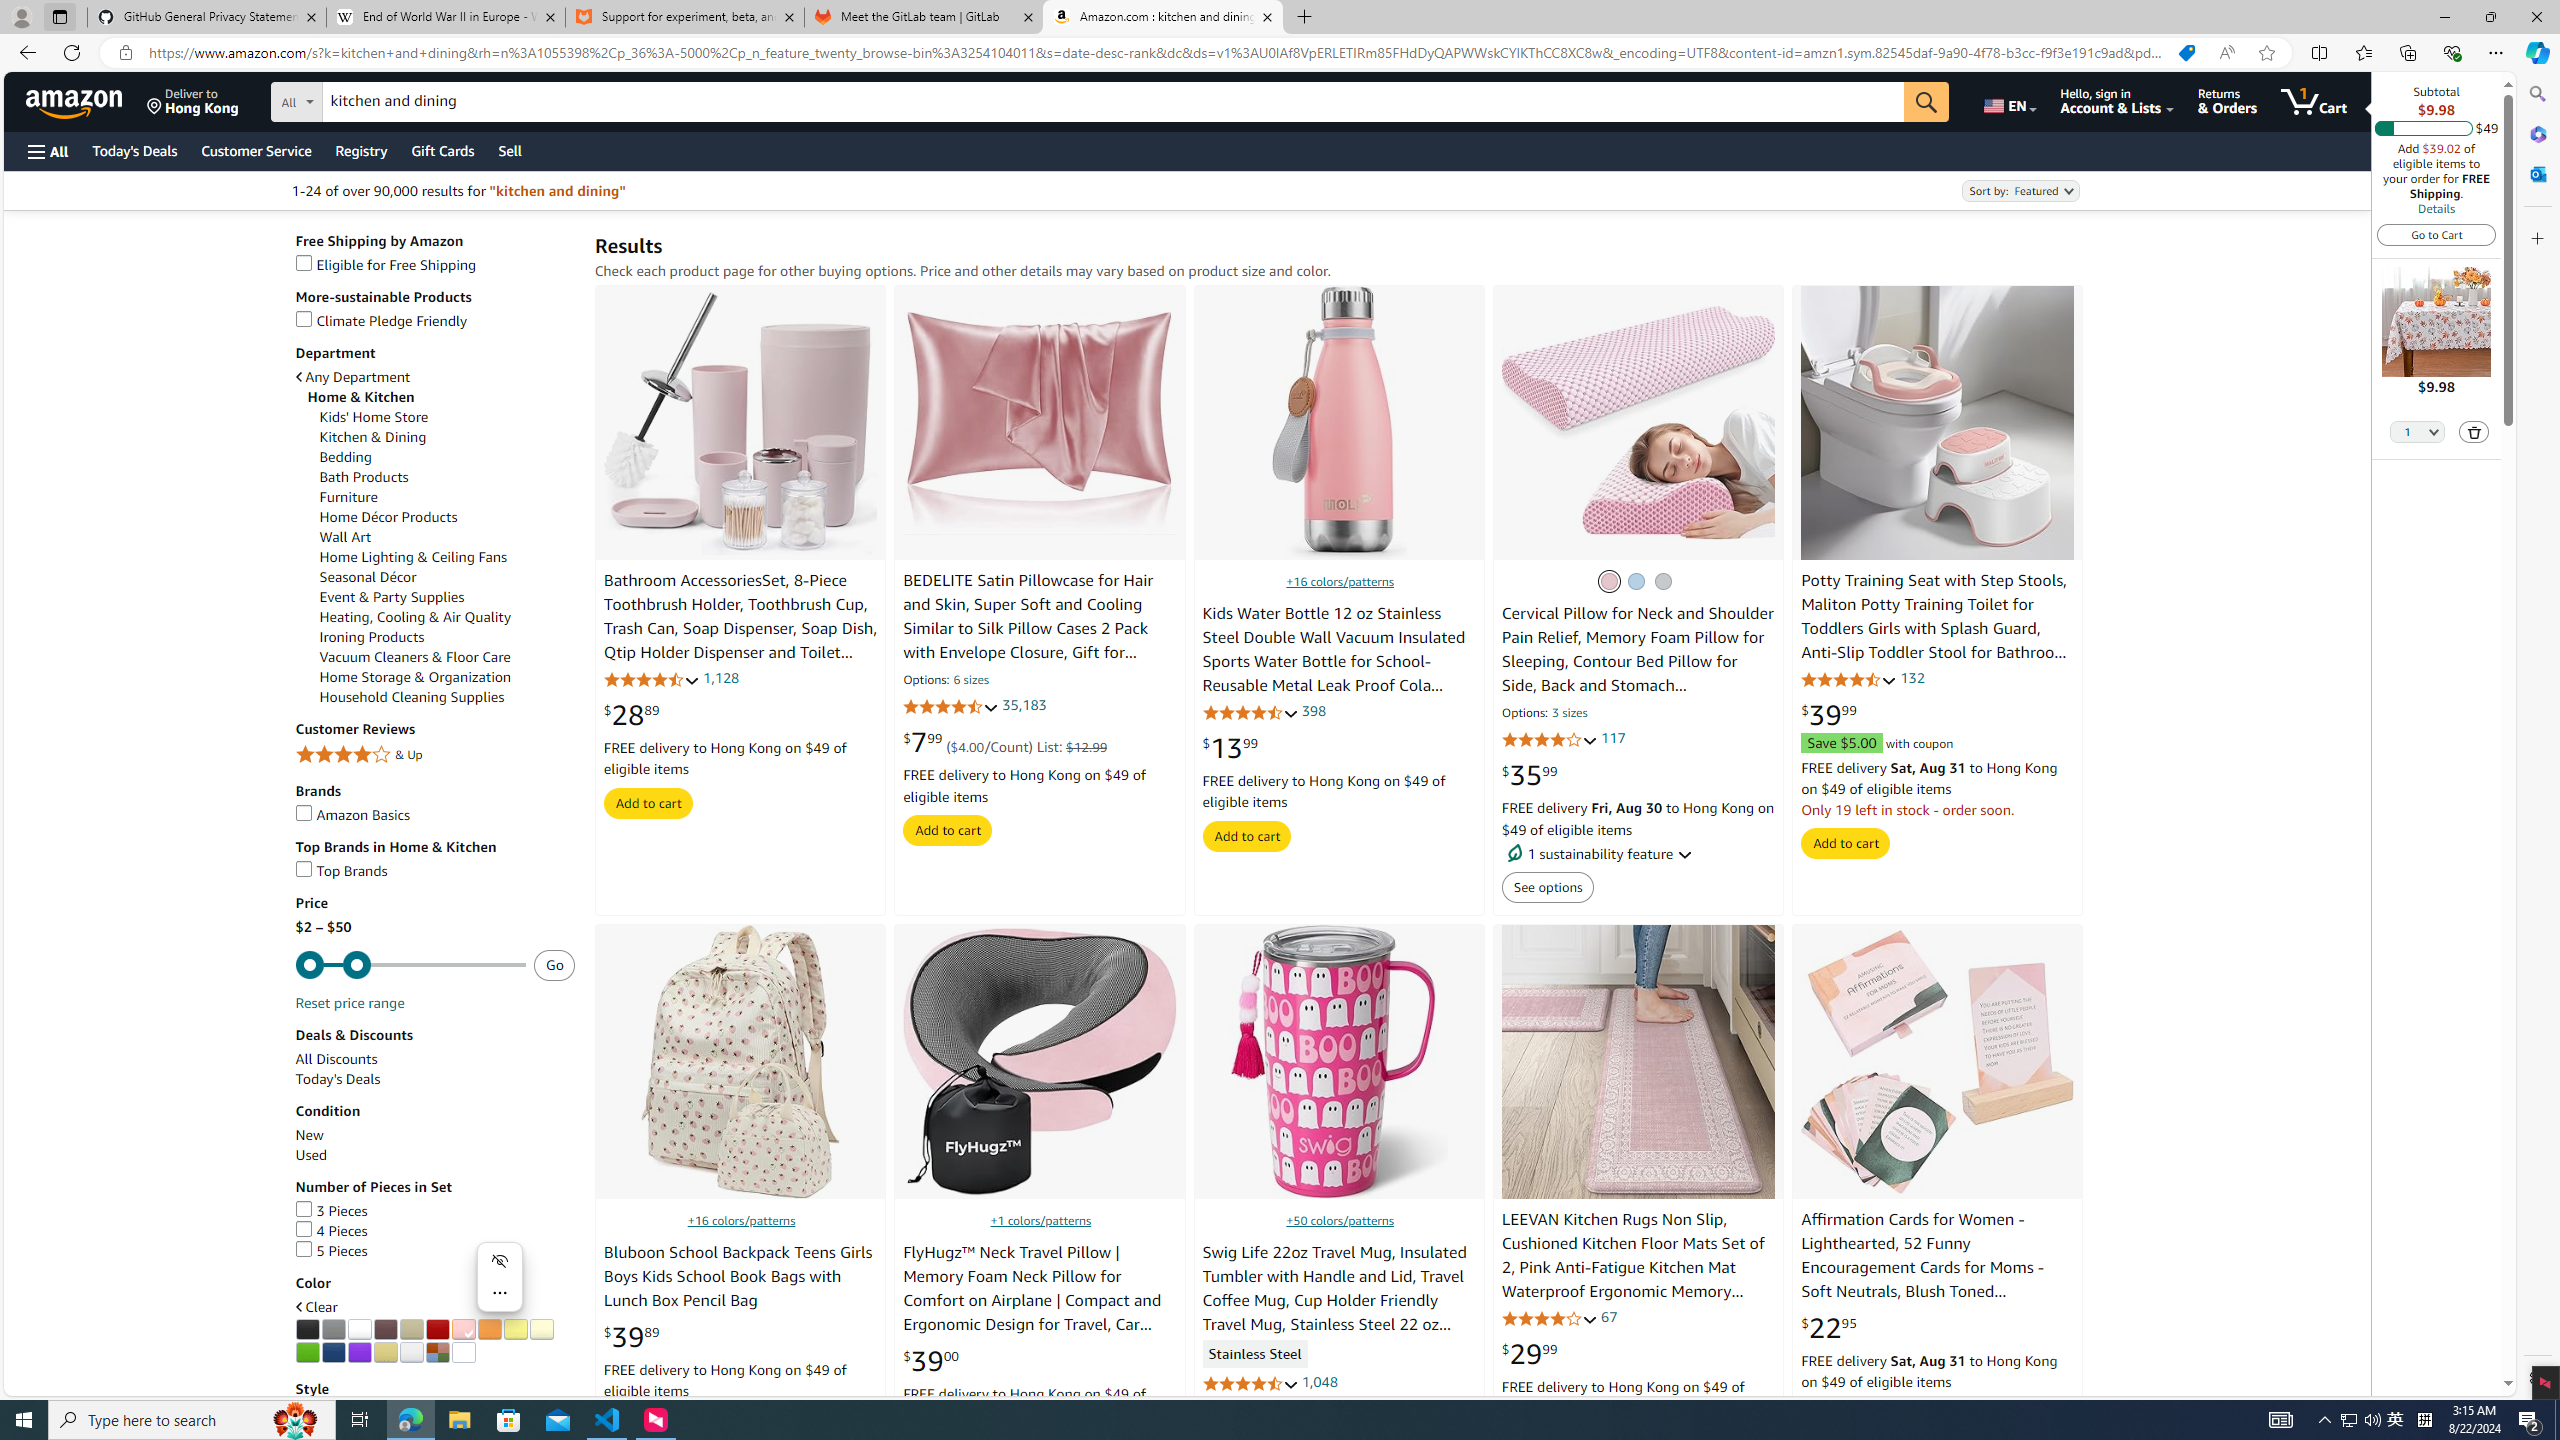 Image resolution: width=2560 pixels, height=1440 pixels. What do you see at coordinates (332, 1352) in the screenshot?
I see `Blue` at bounding box center [332, 1352].